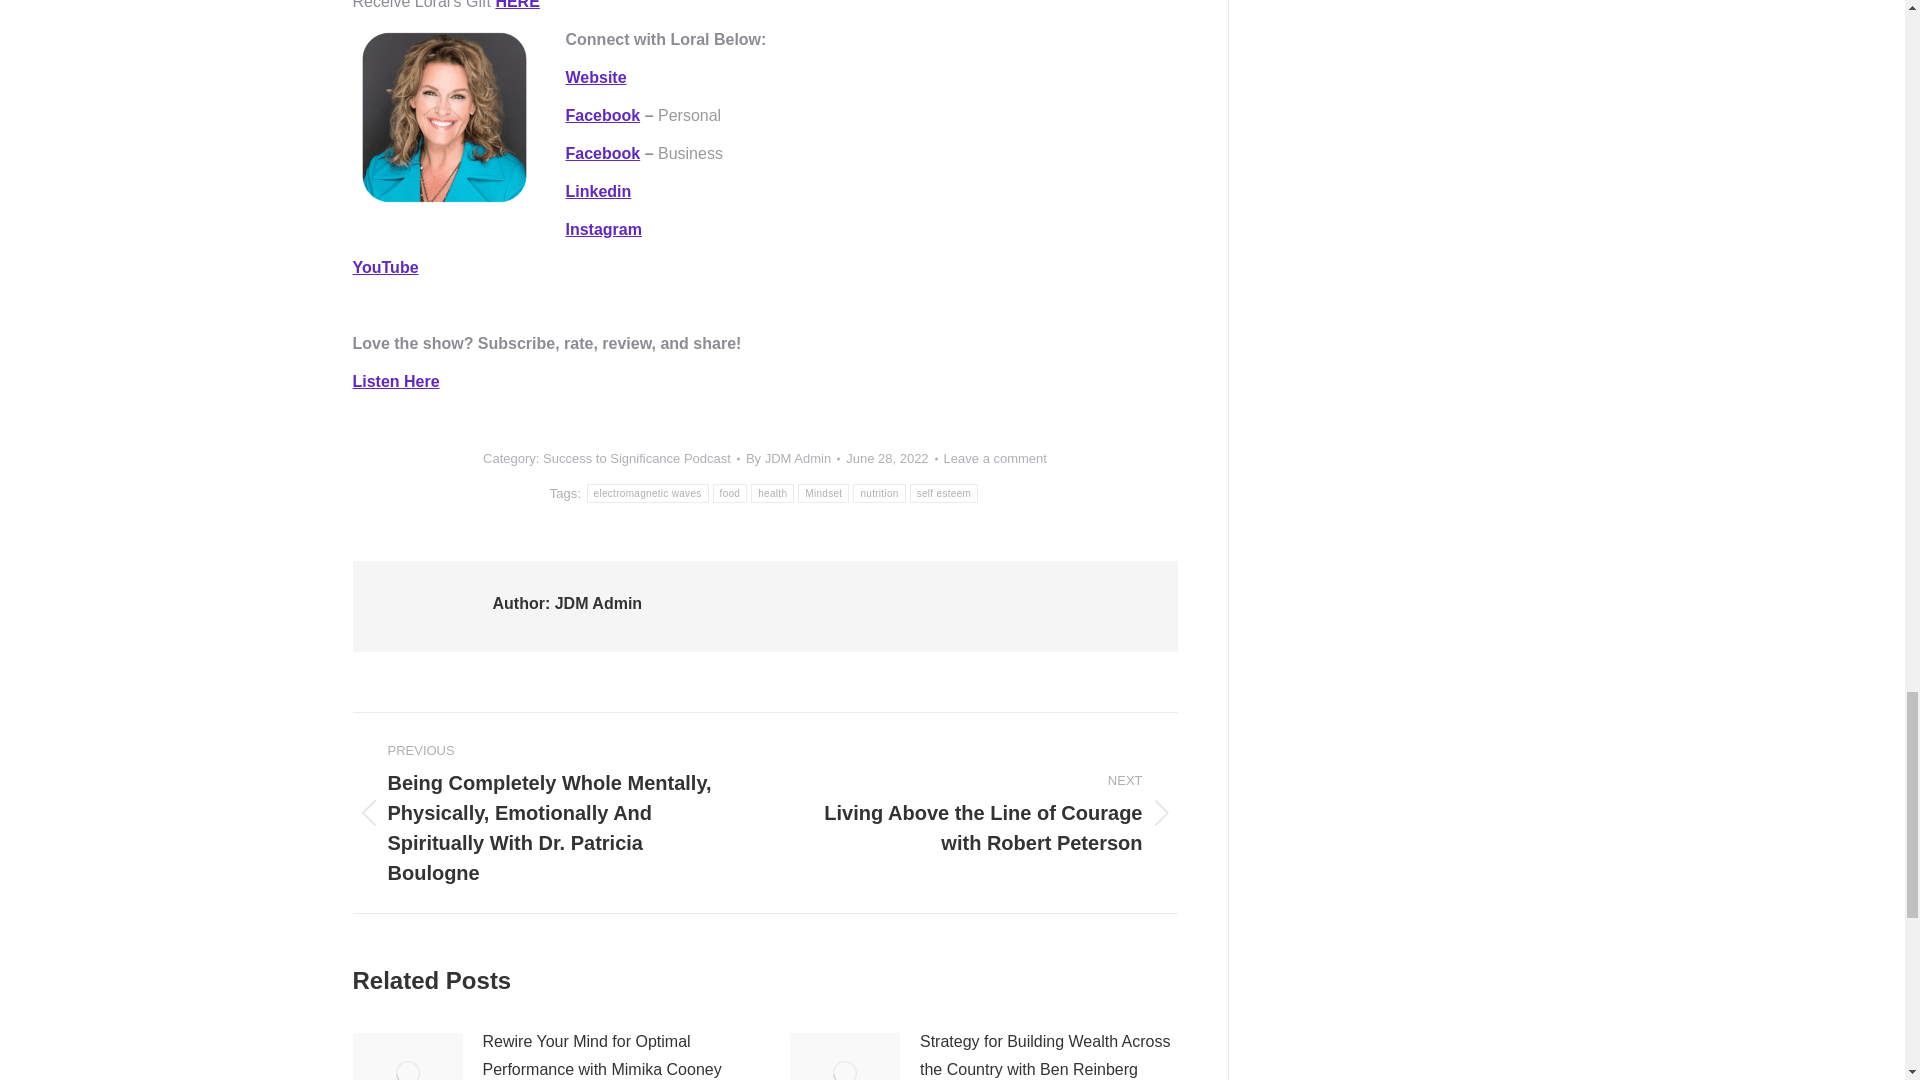 This screenshot has height=1080, width=1920. I want to click on Instagram, so click(604, 229).